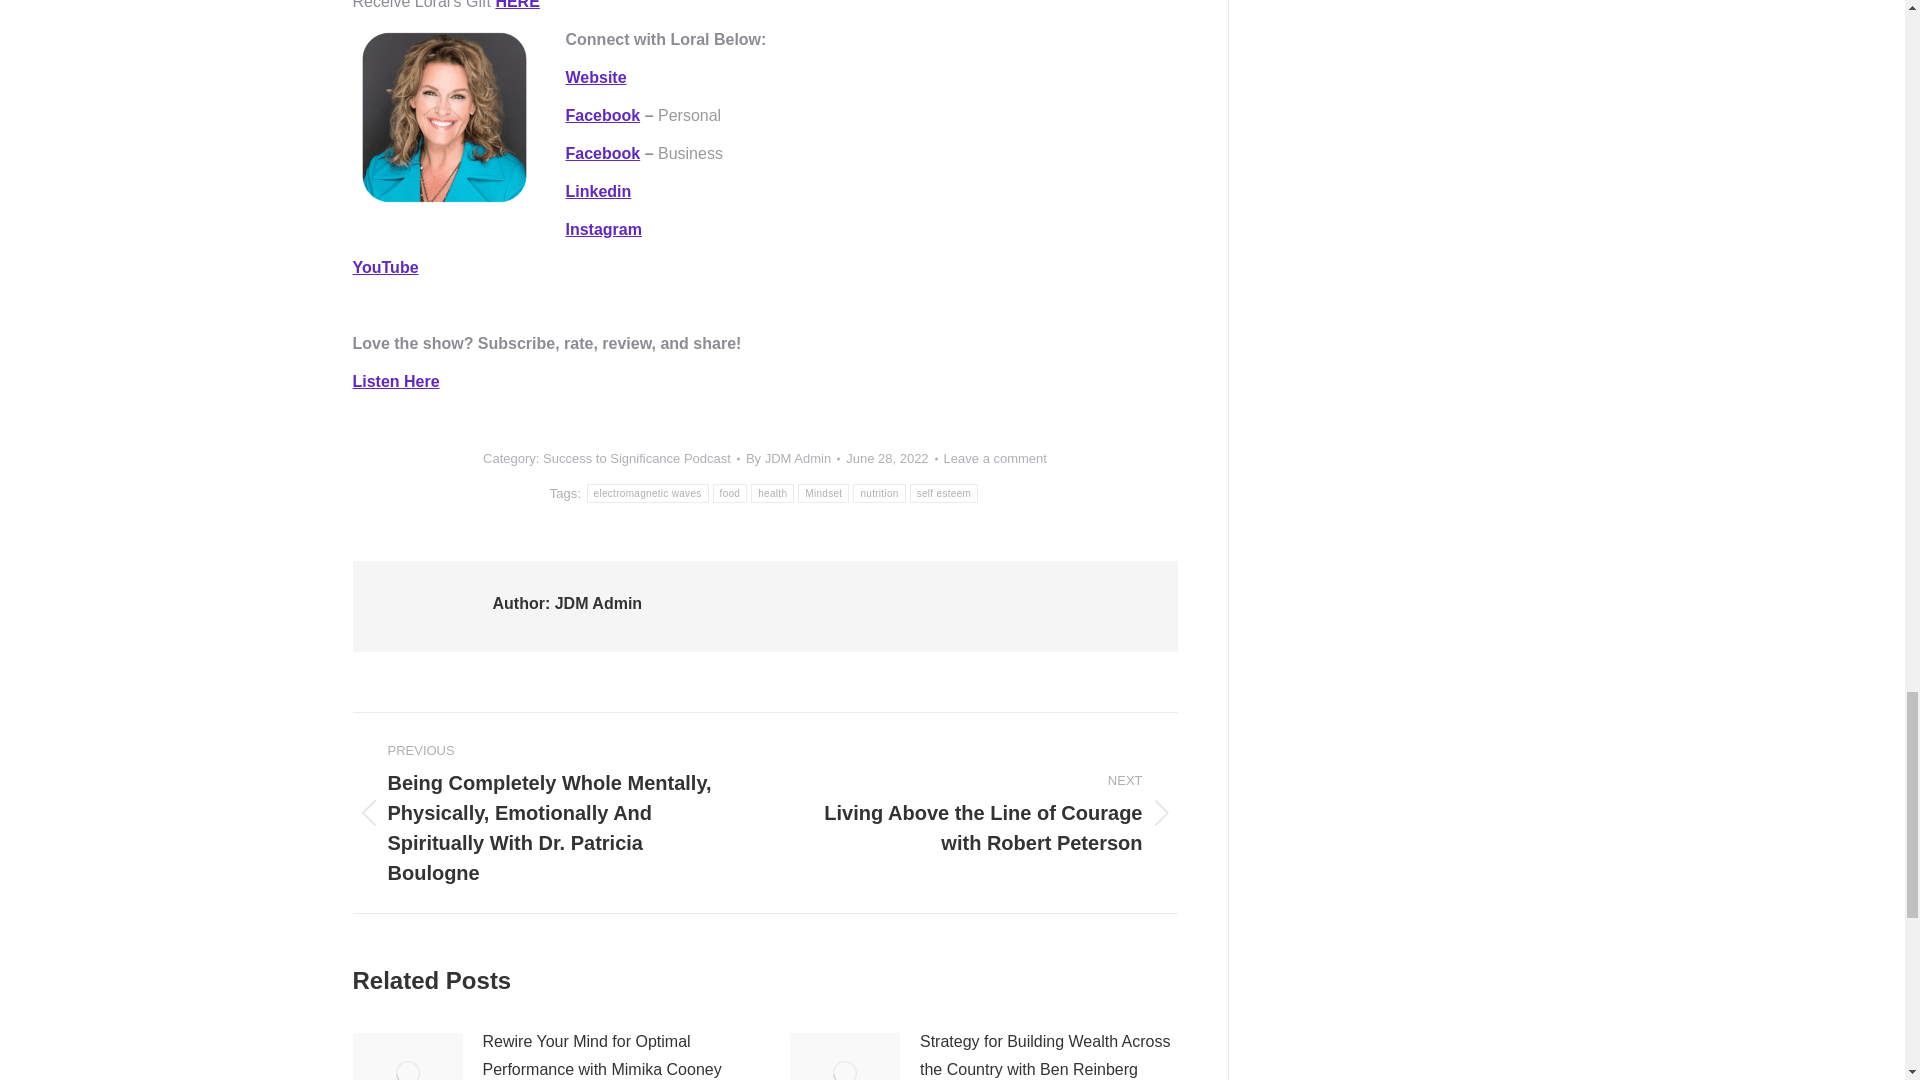 This screenshot has height=1080, width=1920. I want to click on Instagram, so click(604, 229).